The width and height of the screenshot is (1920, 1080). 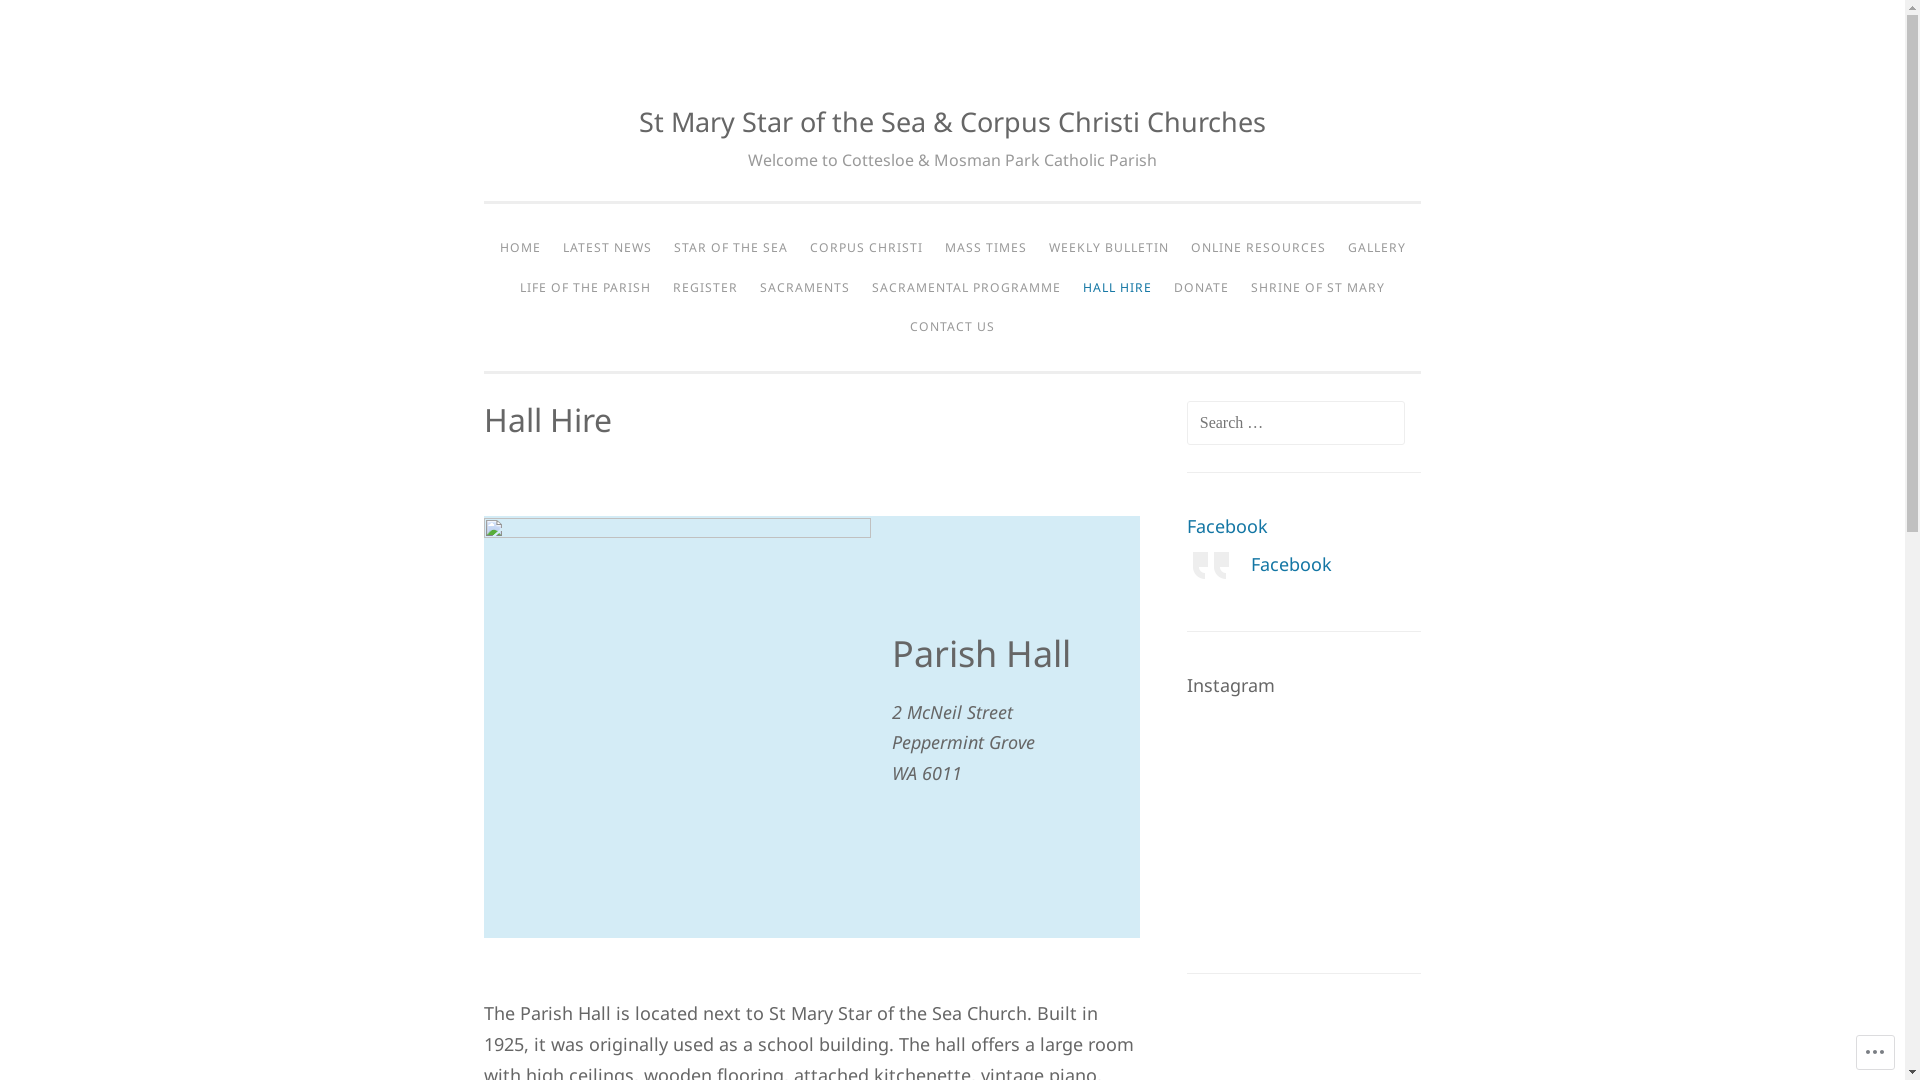 What do you see at coordinates (1258, 248) in the screenshot?
I see `ONLINE RESOURCES` at bounding box center [1258, 248].